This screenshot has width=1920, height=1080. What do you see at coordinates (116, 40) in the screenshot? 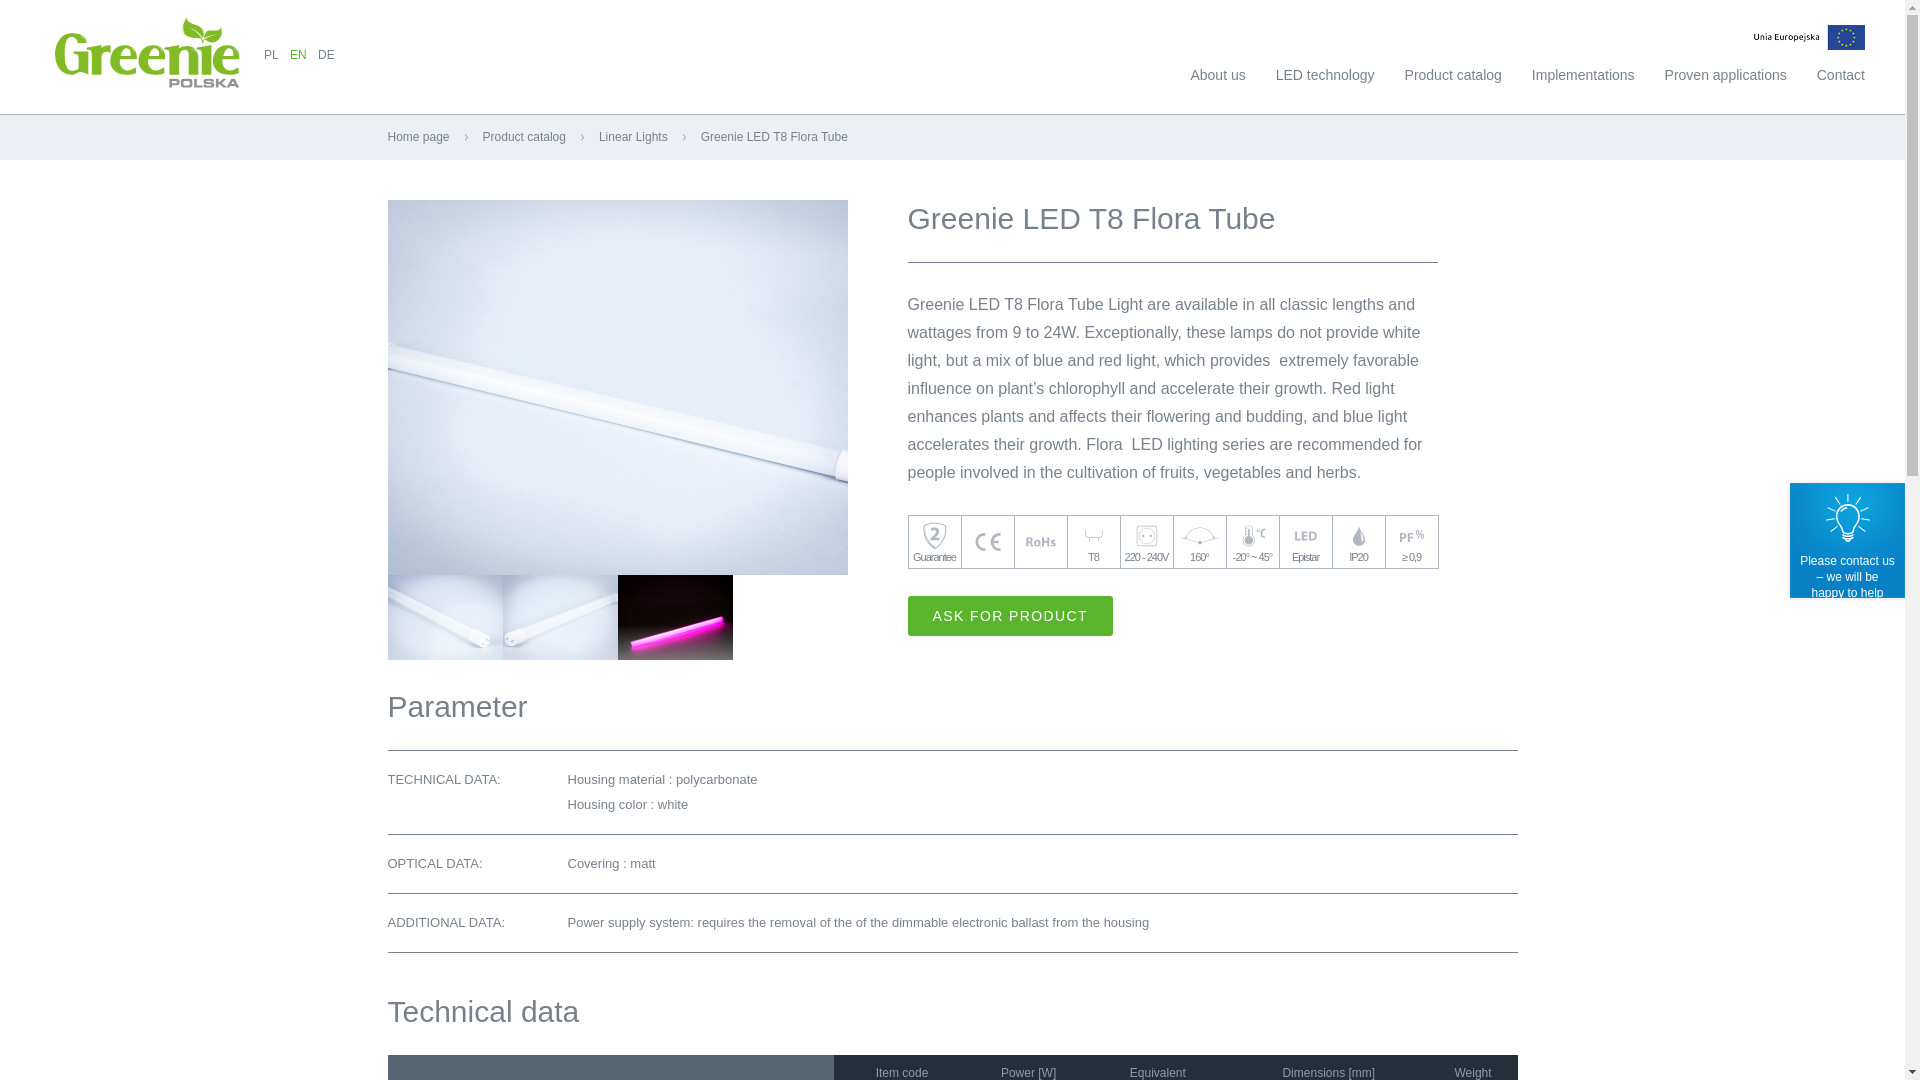
I see `LED lighting producer Greenie` at bounding box center [116, 40].